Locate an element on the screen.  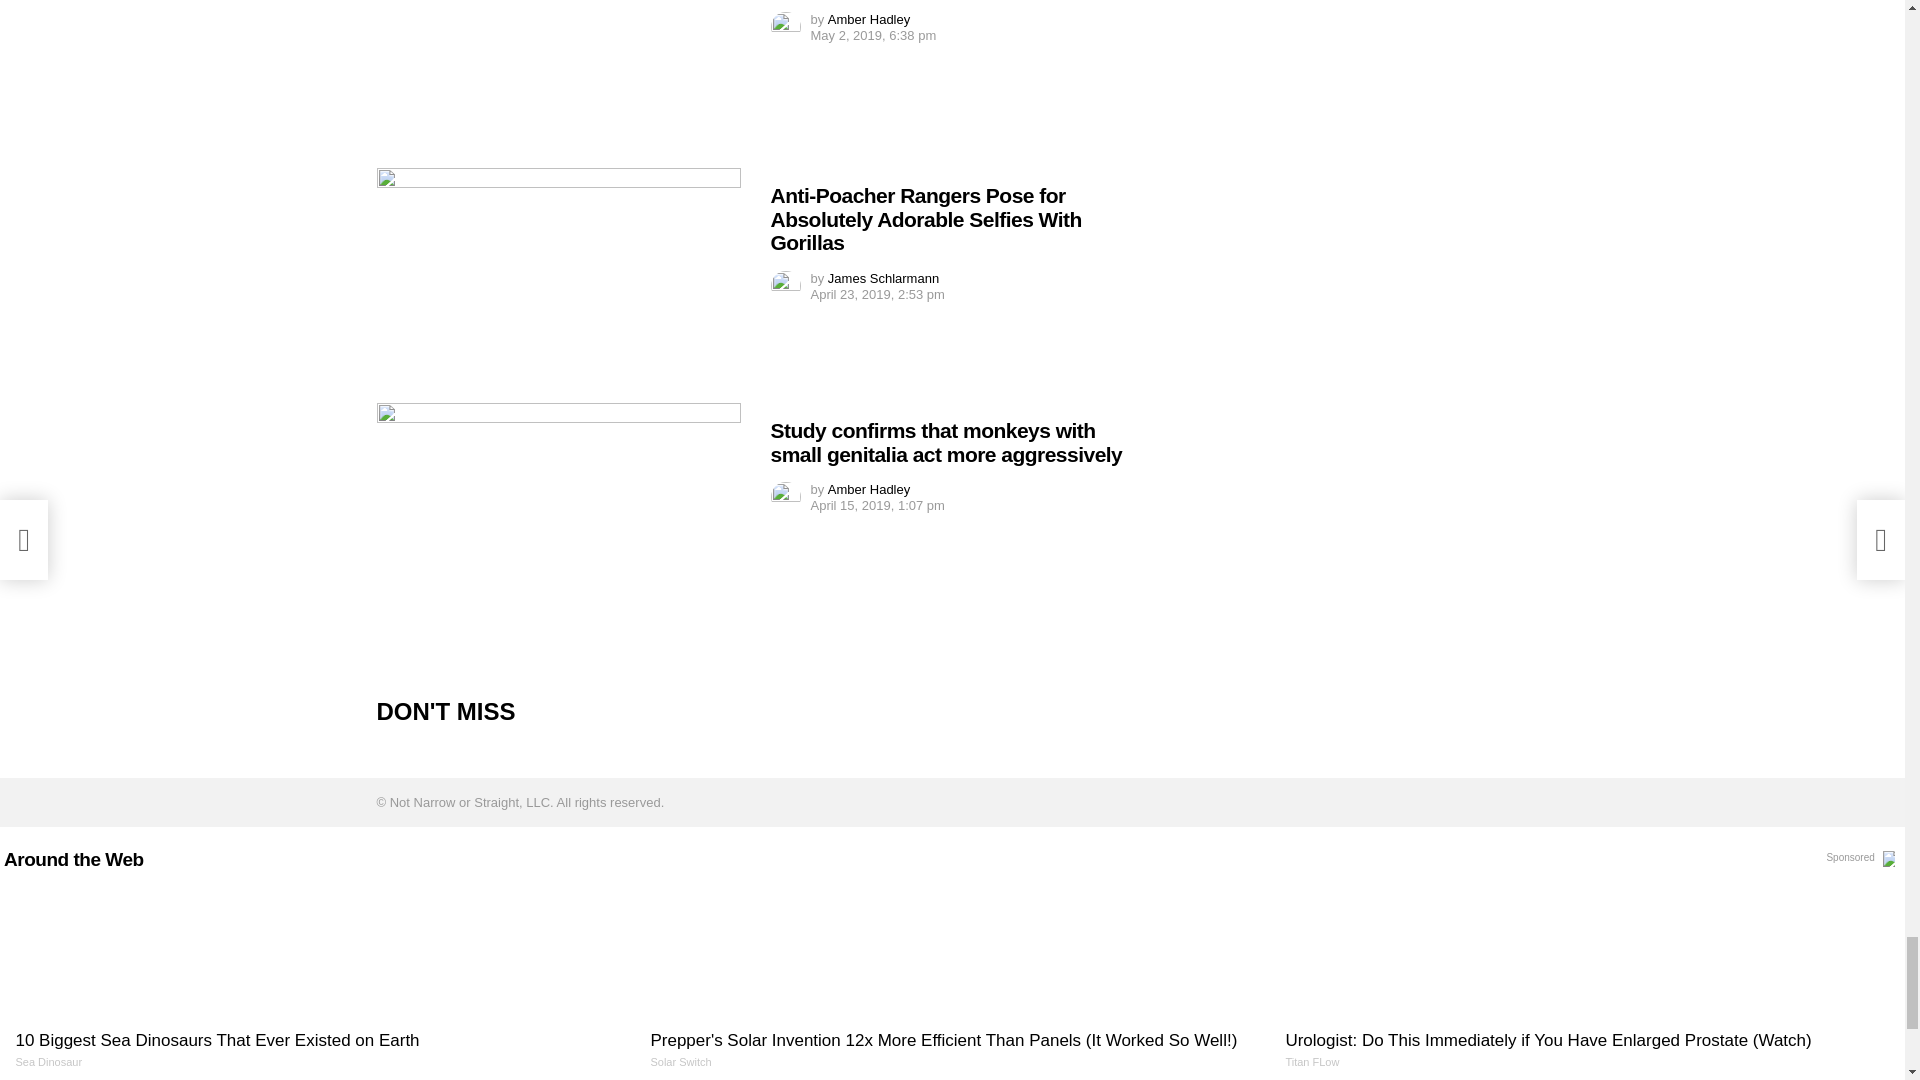
Posts by James Schlarmann is located at coordinates (882, 278).